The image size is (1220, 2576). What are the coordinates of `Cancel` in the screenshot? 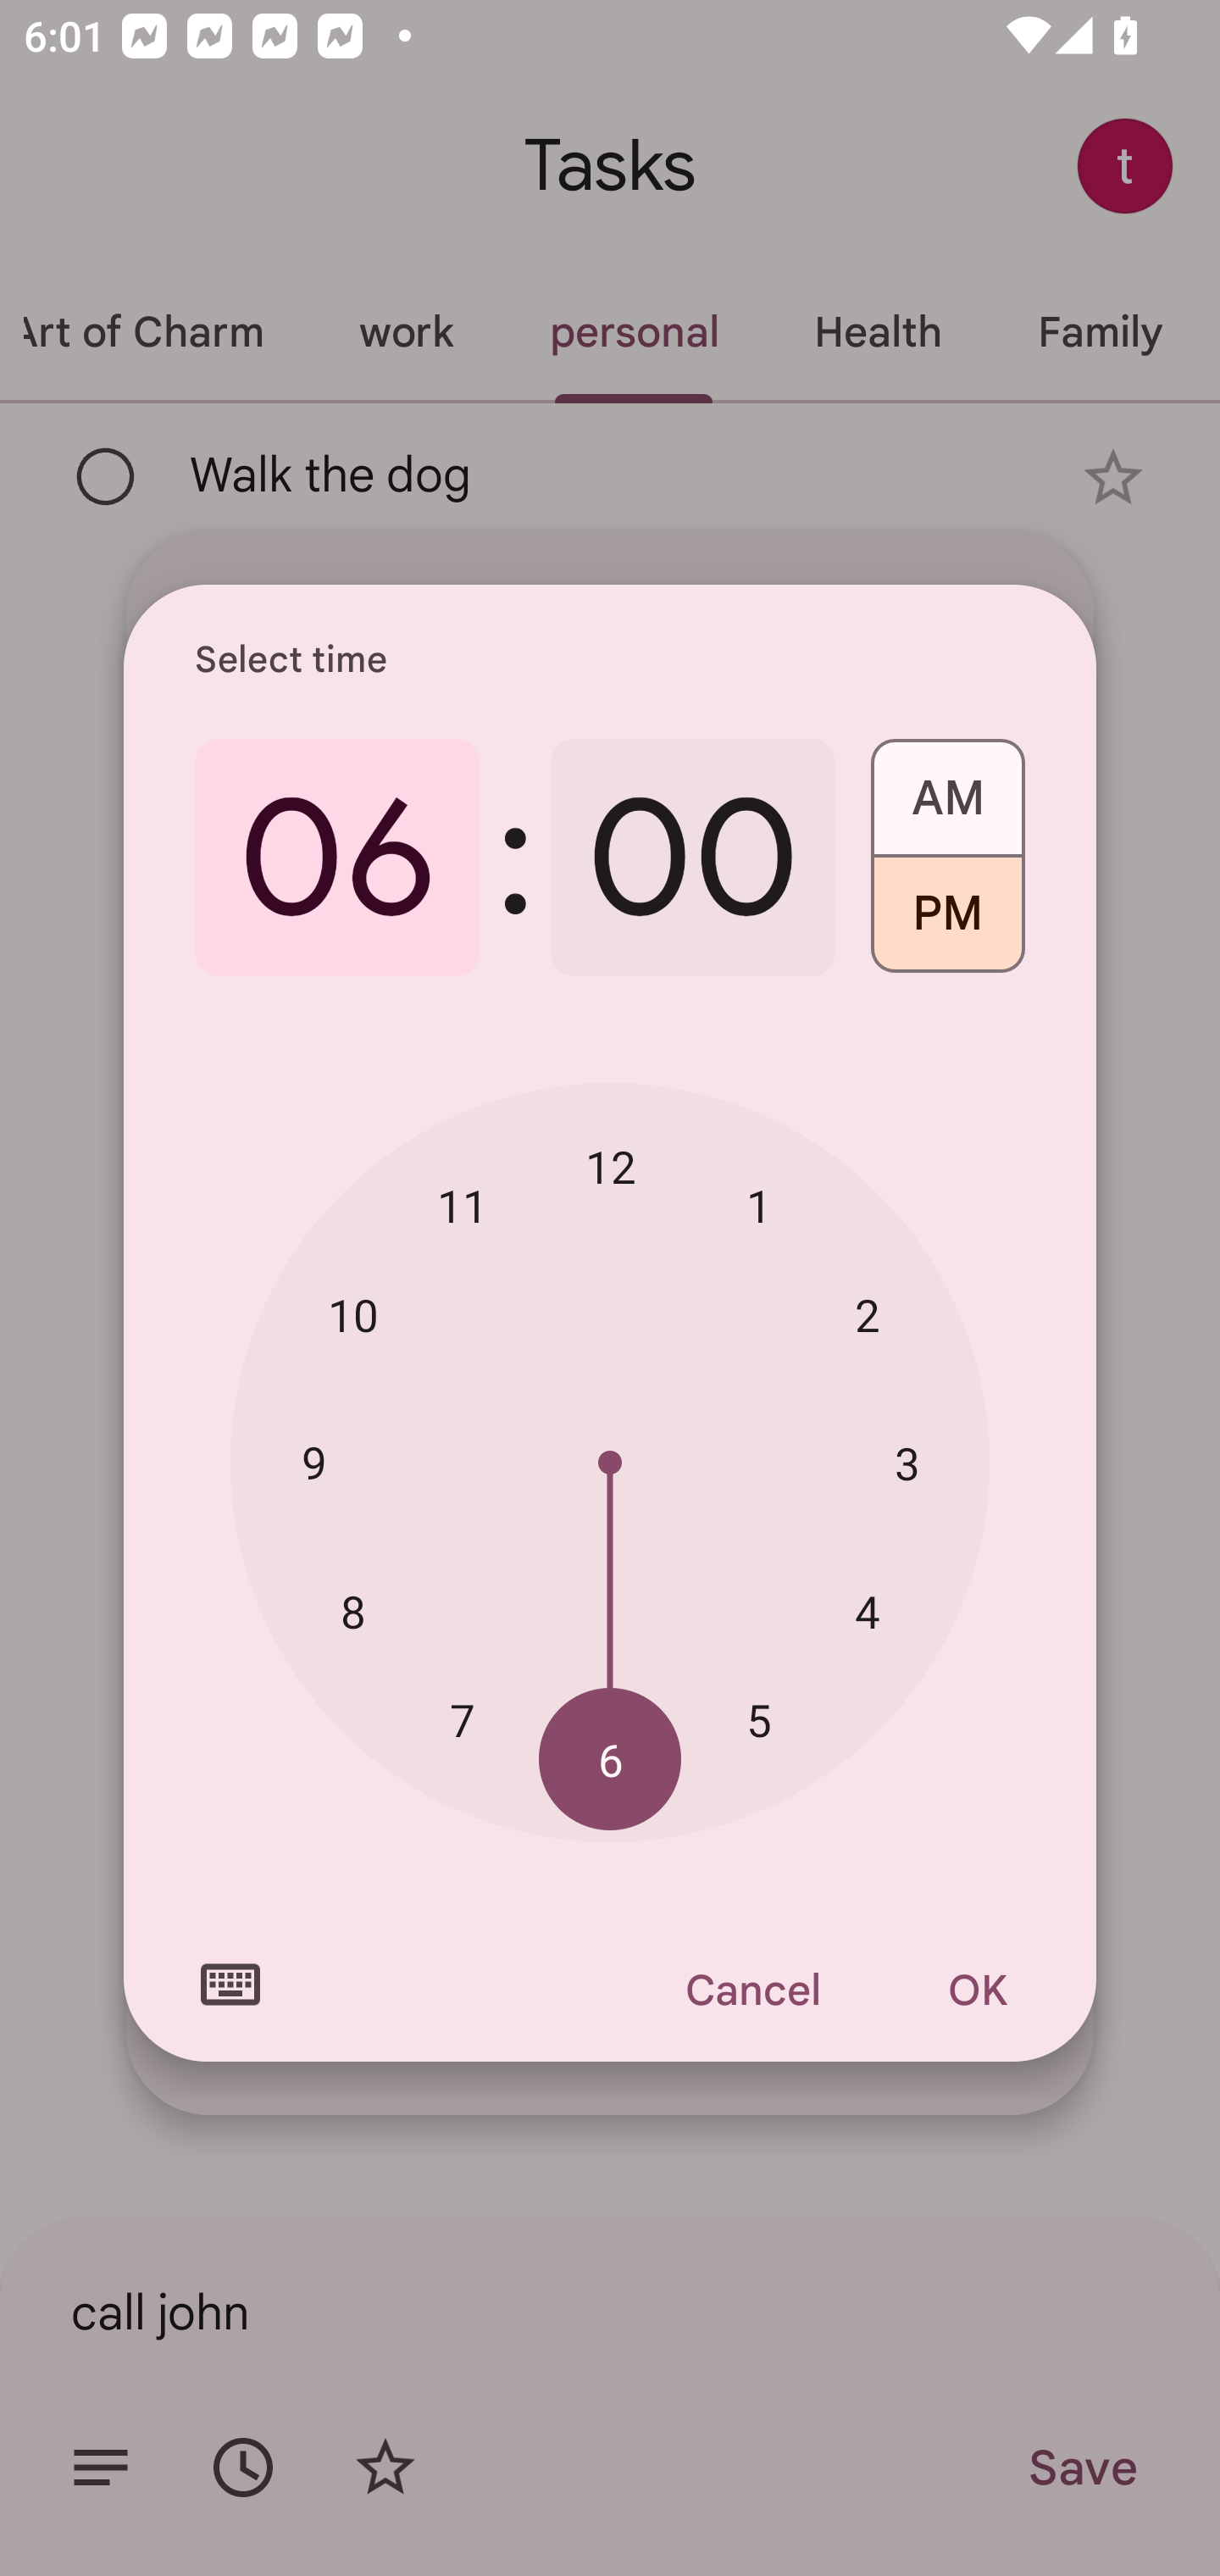 It's located at (751, 1990).